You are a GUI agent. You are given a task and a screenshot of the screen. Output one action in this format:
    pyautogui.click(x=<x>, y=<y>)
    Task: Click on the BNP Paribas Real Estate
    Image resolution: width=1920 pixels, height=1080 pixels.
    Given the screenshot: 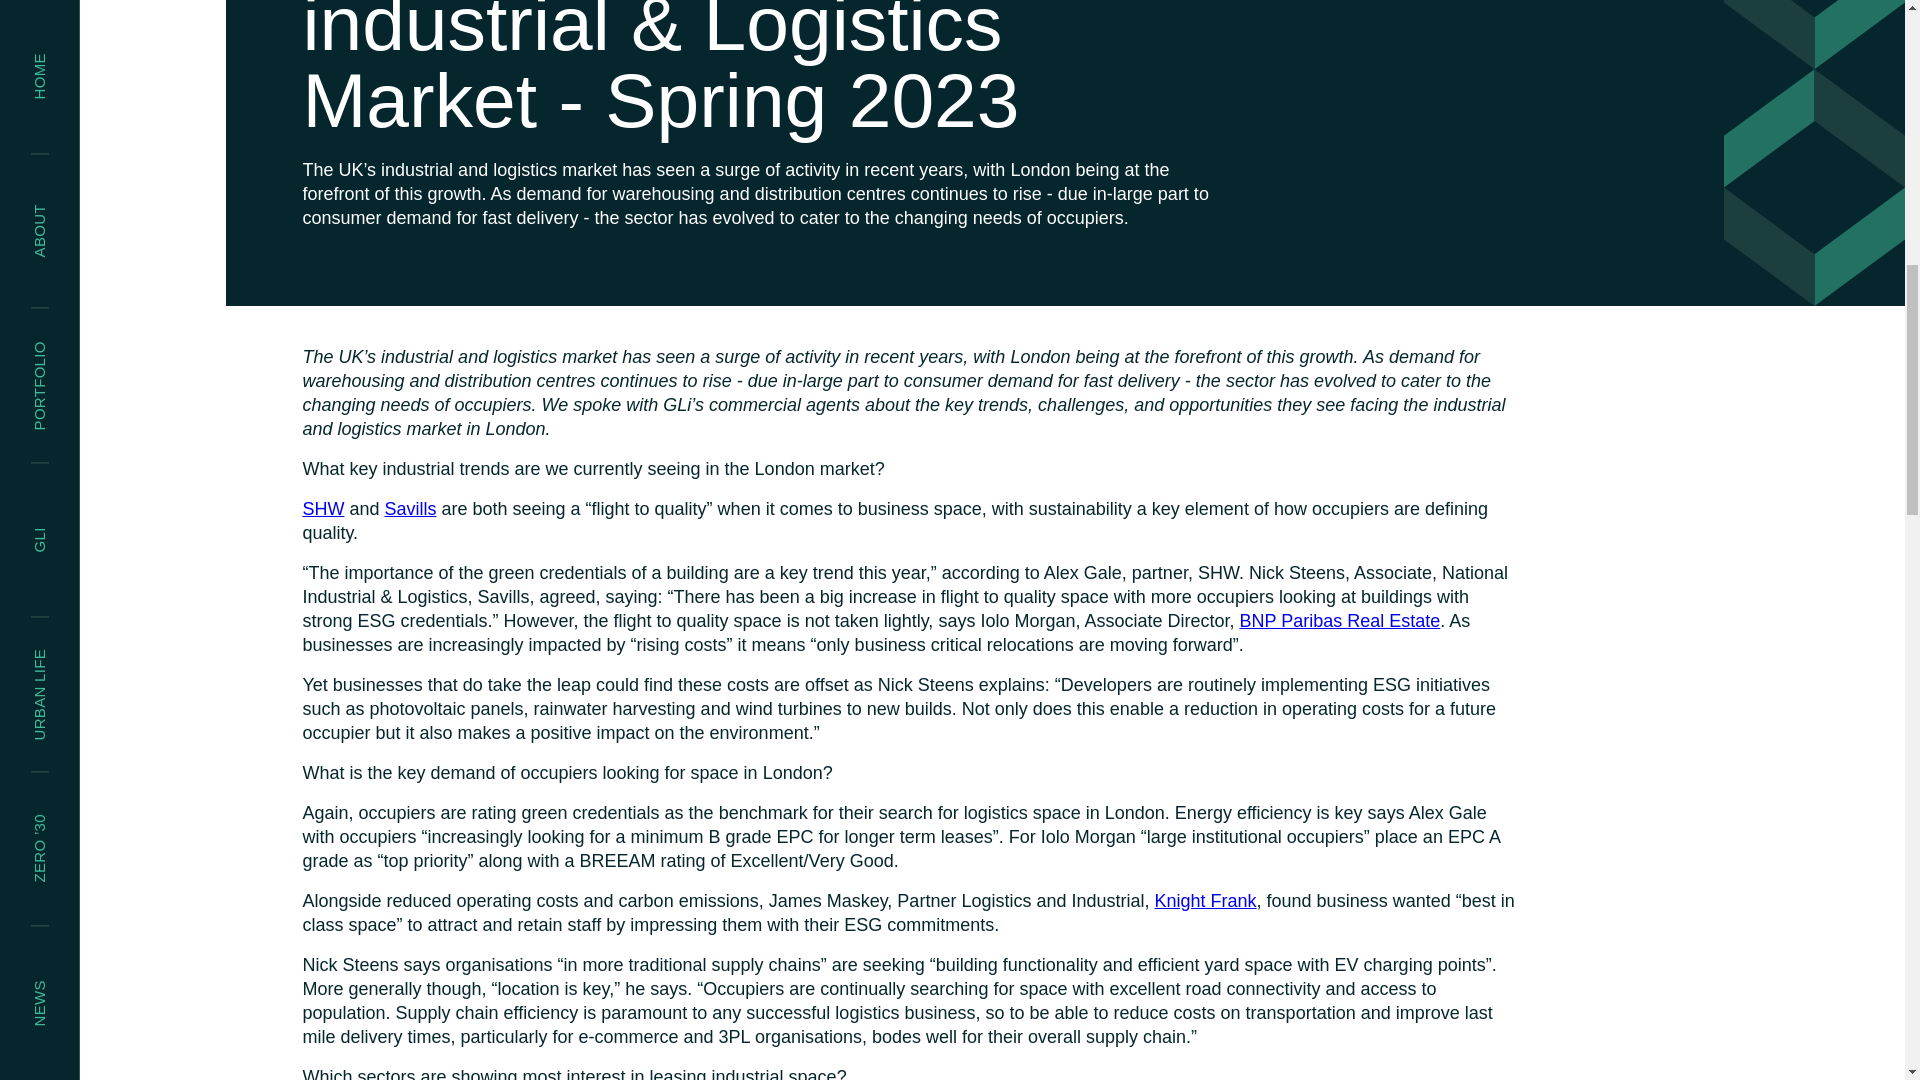 What is the action you would take?
    pyautogui.click(x=1340, y=620)
    